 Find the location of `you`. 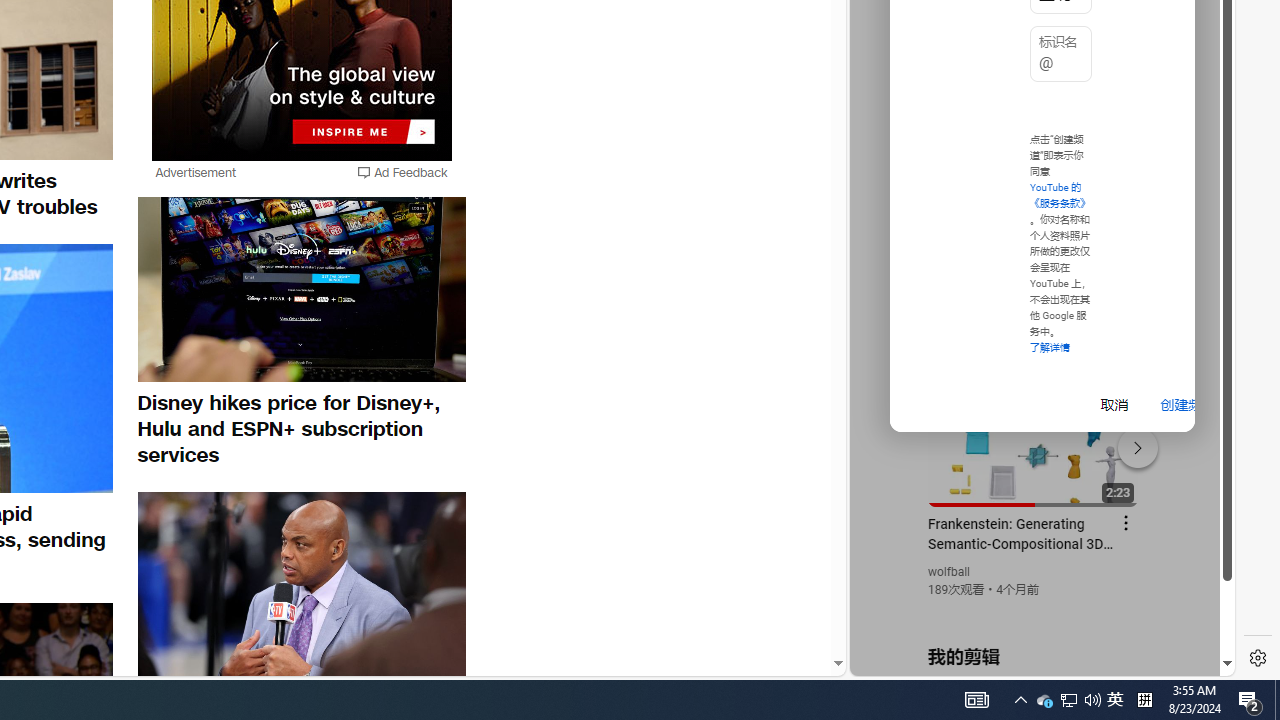

you is located at coordinates (1034, 609).